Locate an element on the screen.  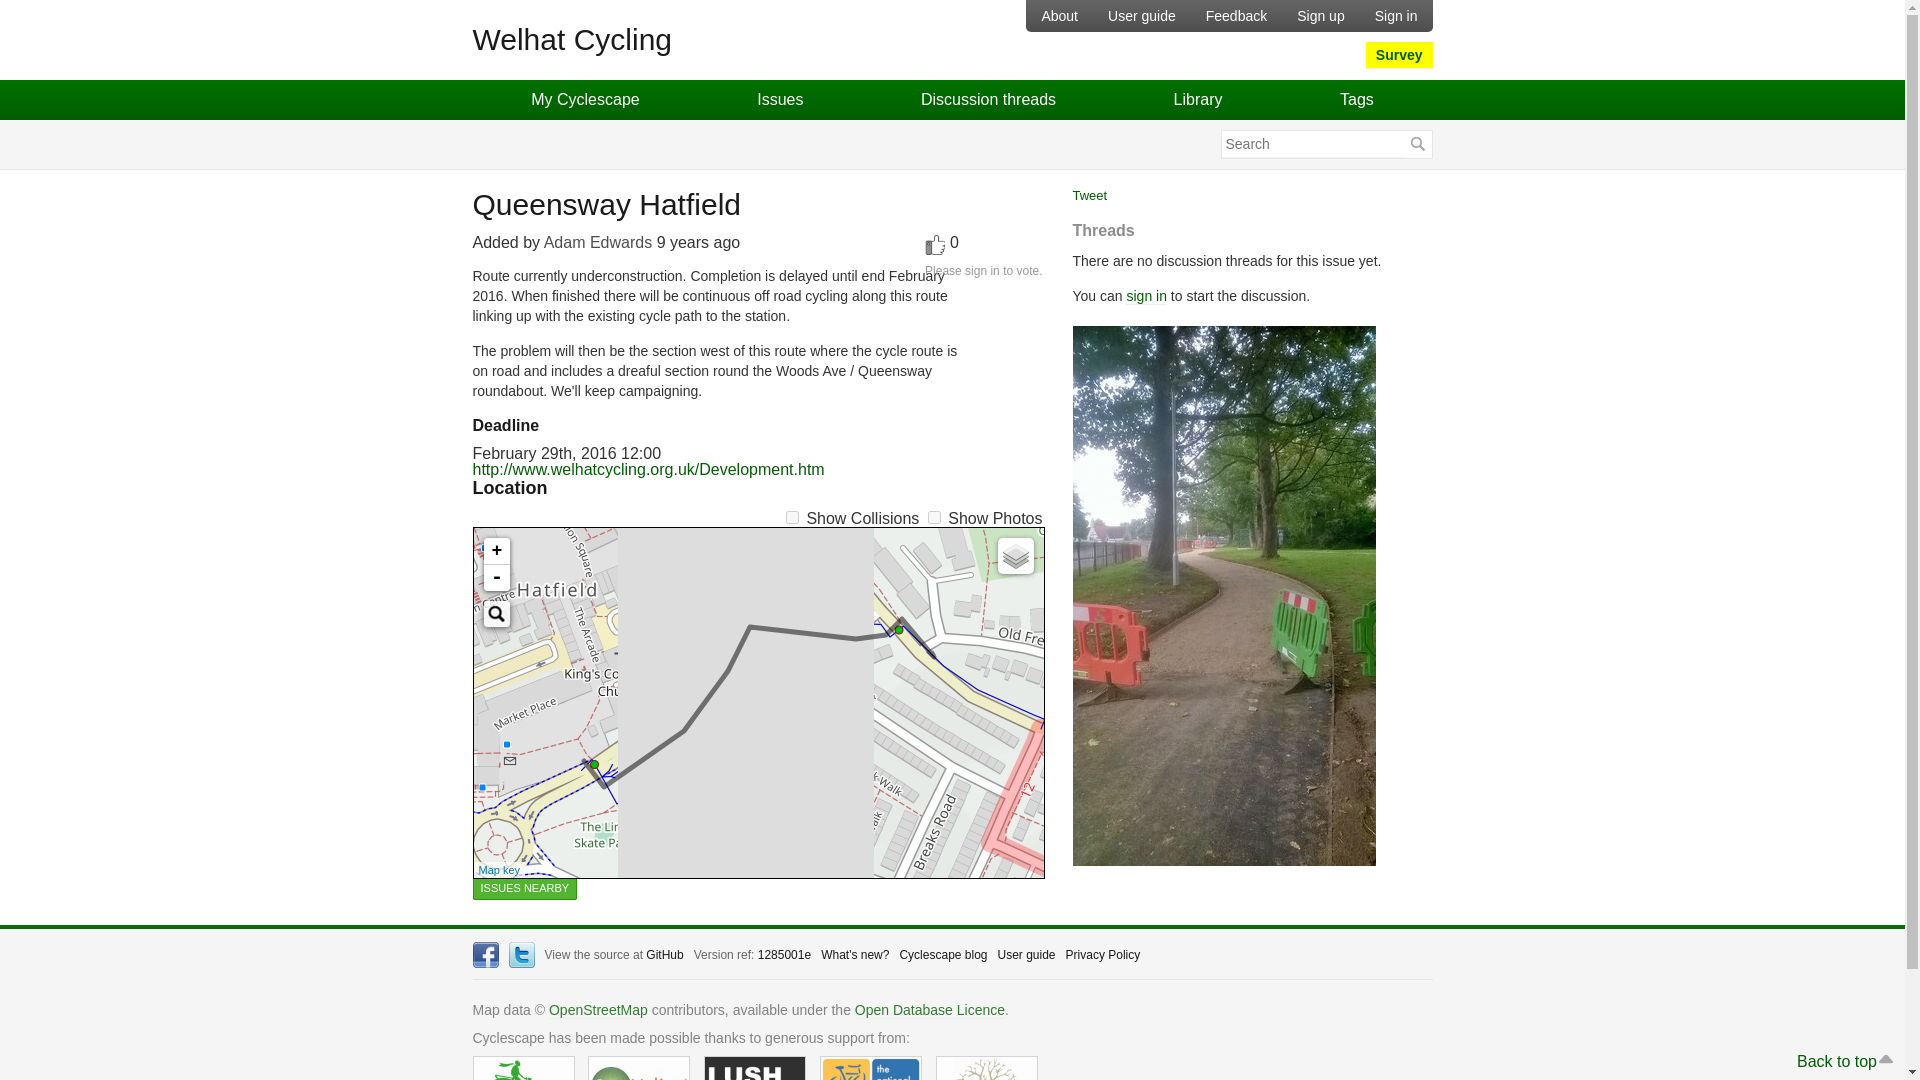
Cyclescape Facebook page is located at coordinates (484, 954).